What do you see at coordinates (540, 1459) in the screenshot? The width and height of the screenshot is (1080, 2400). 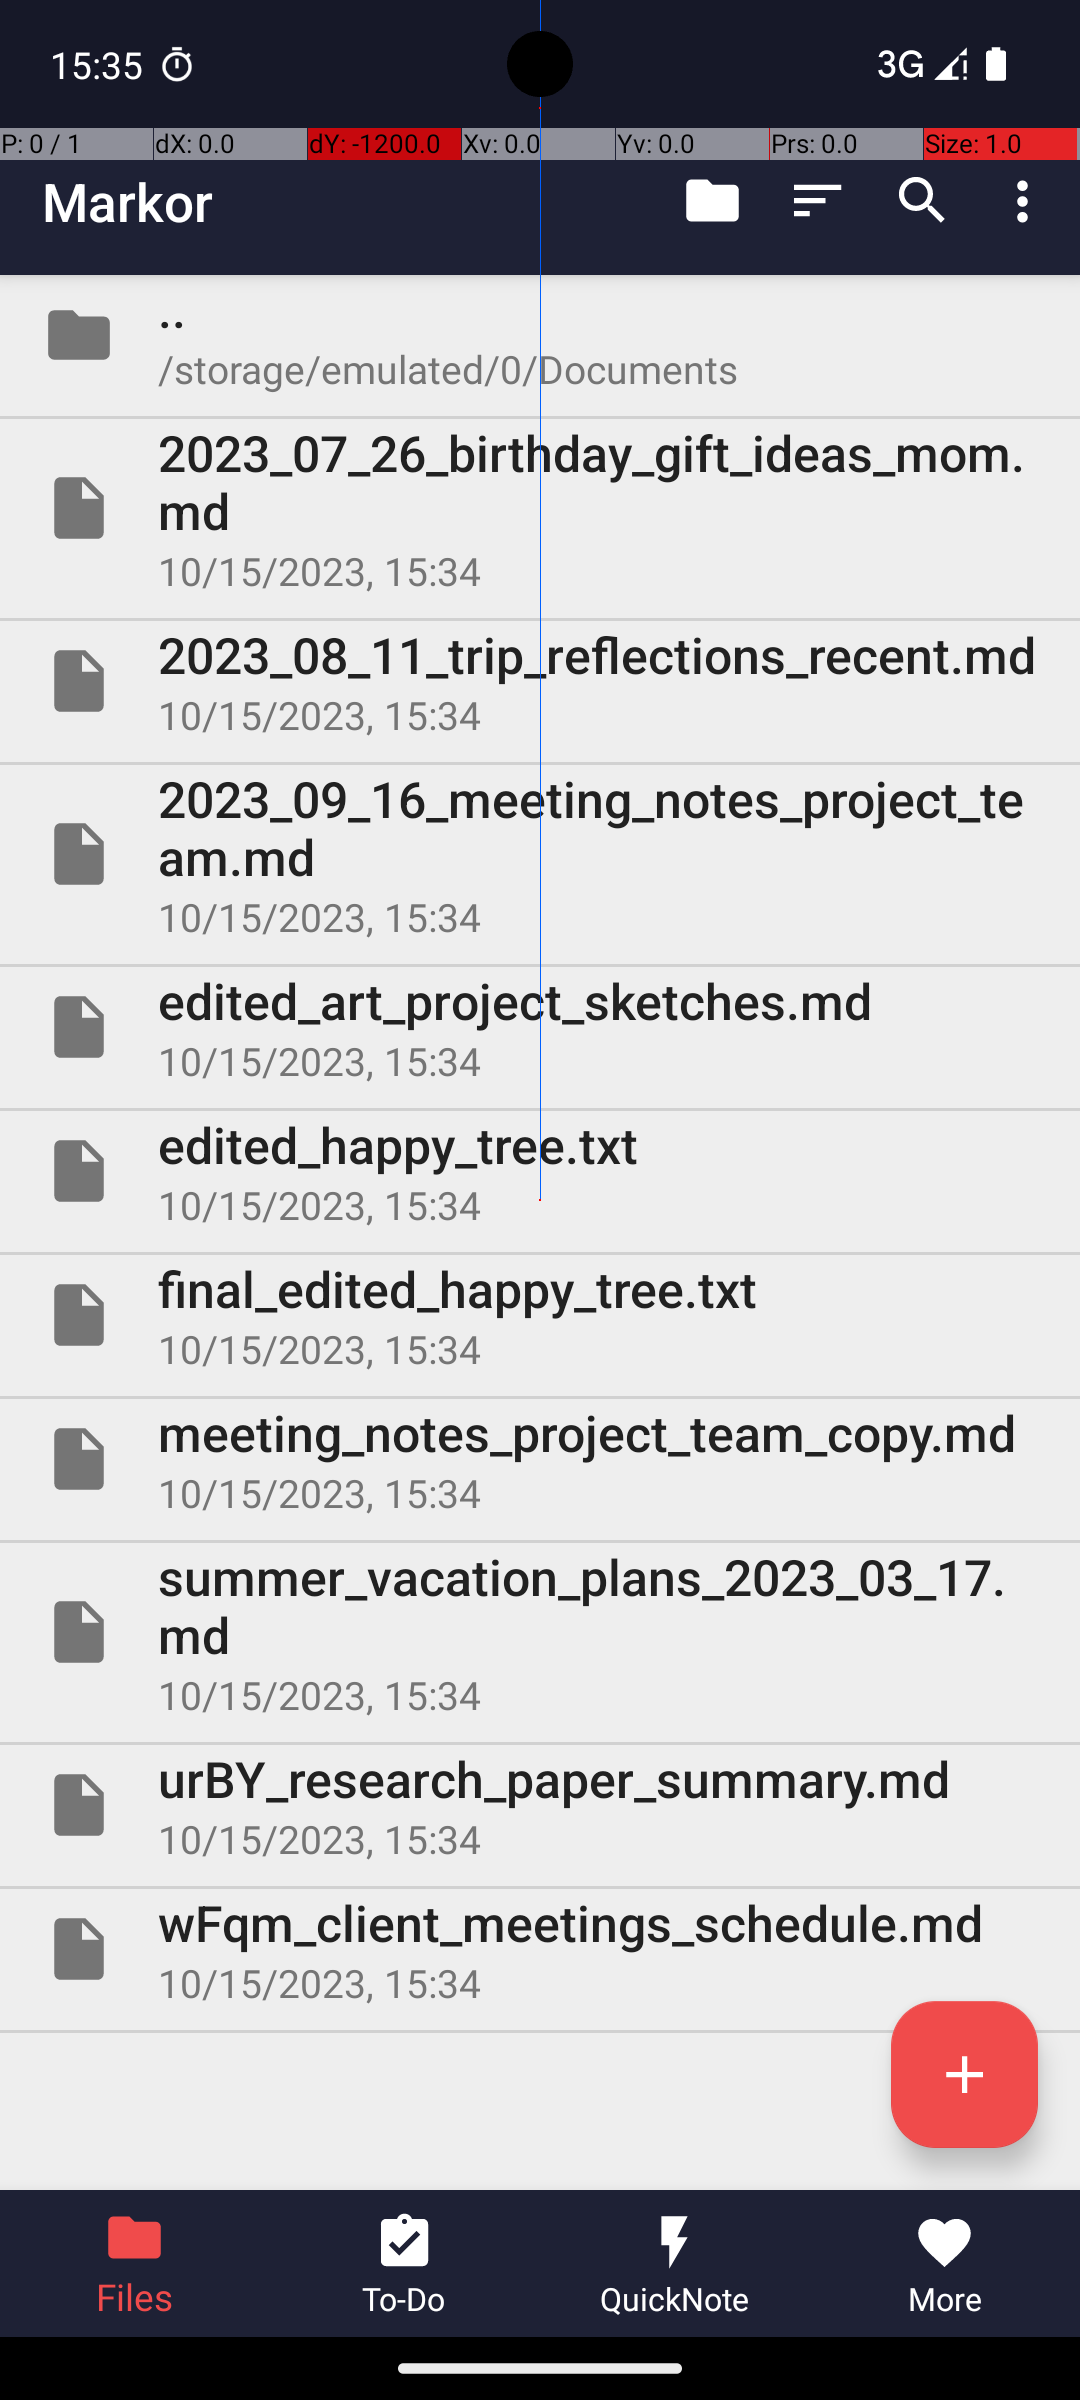 I see `File meeting_notes_project_team_copy.md ` at bounding box center [540, 1459].